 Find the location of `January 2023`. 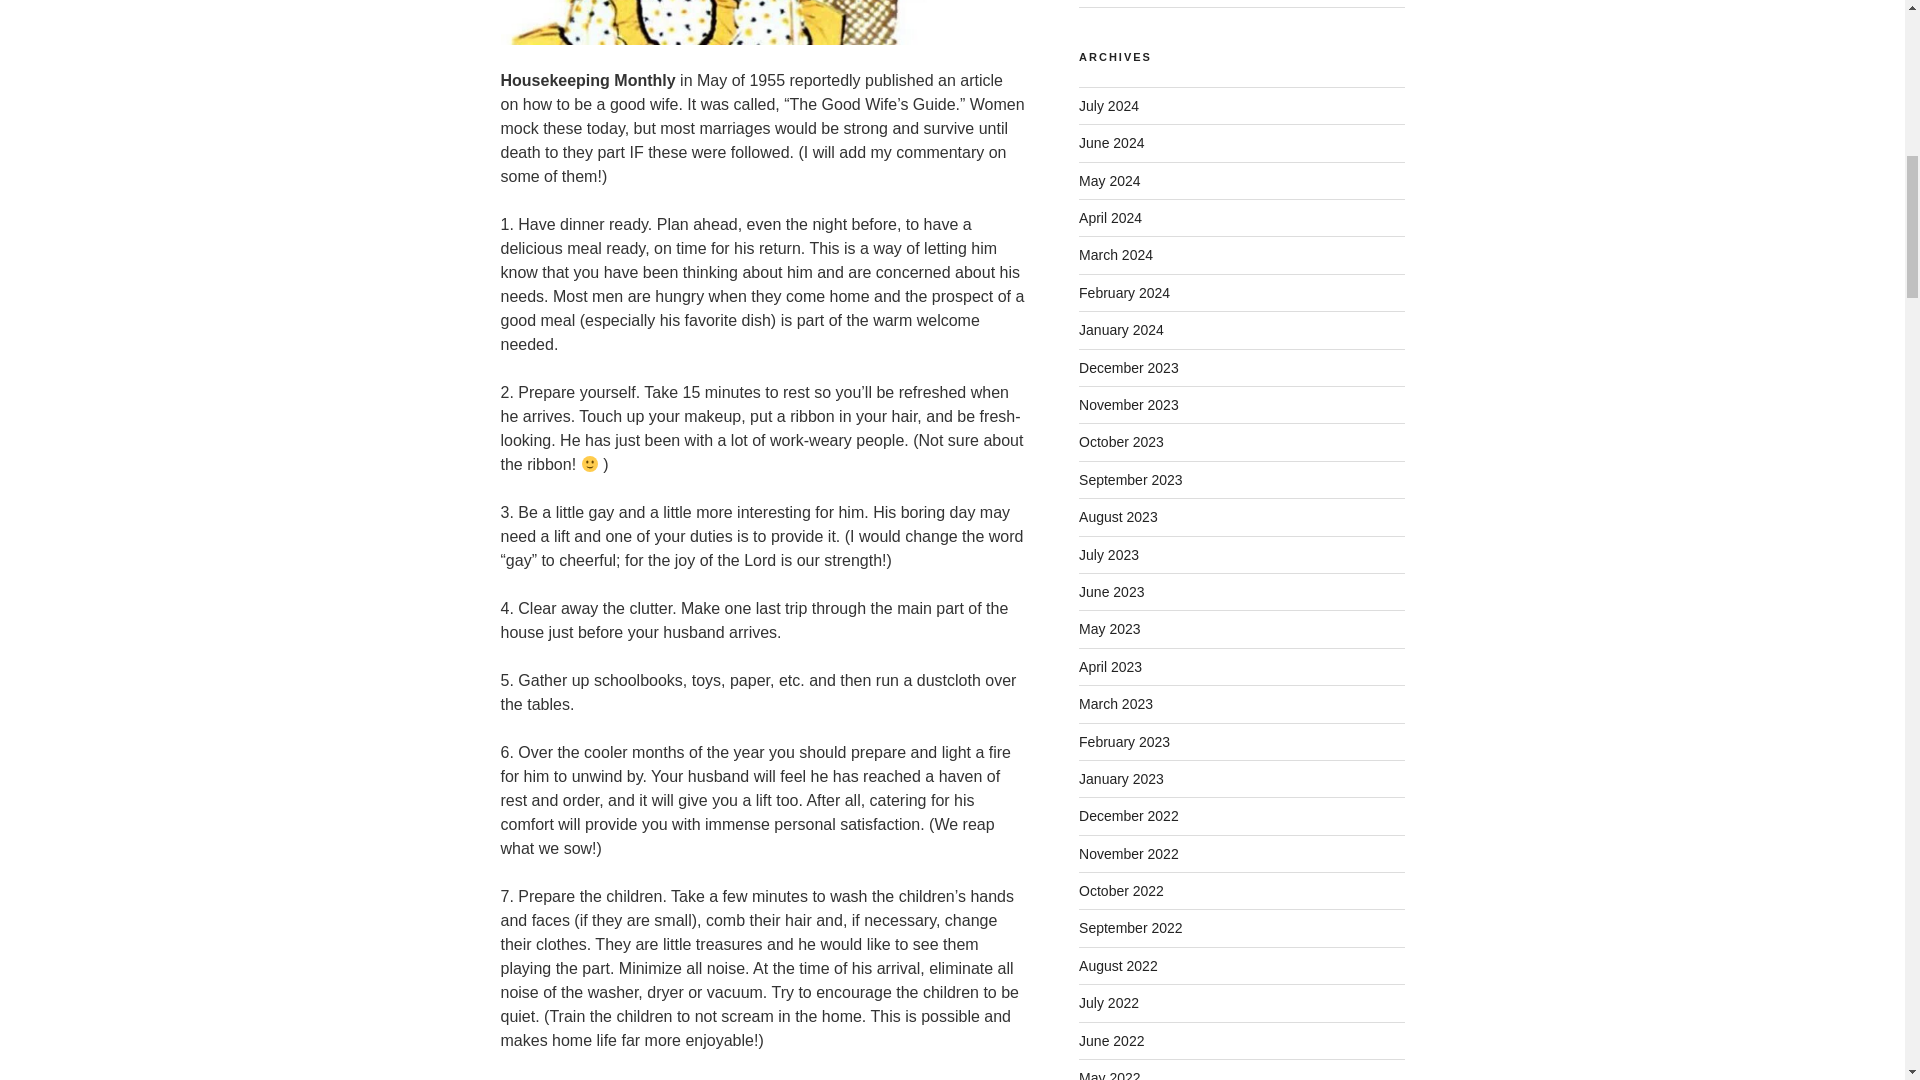

January 2023 is located at coordinates (1121, 779).